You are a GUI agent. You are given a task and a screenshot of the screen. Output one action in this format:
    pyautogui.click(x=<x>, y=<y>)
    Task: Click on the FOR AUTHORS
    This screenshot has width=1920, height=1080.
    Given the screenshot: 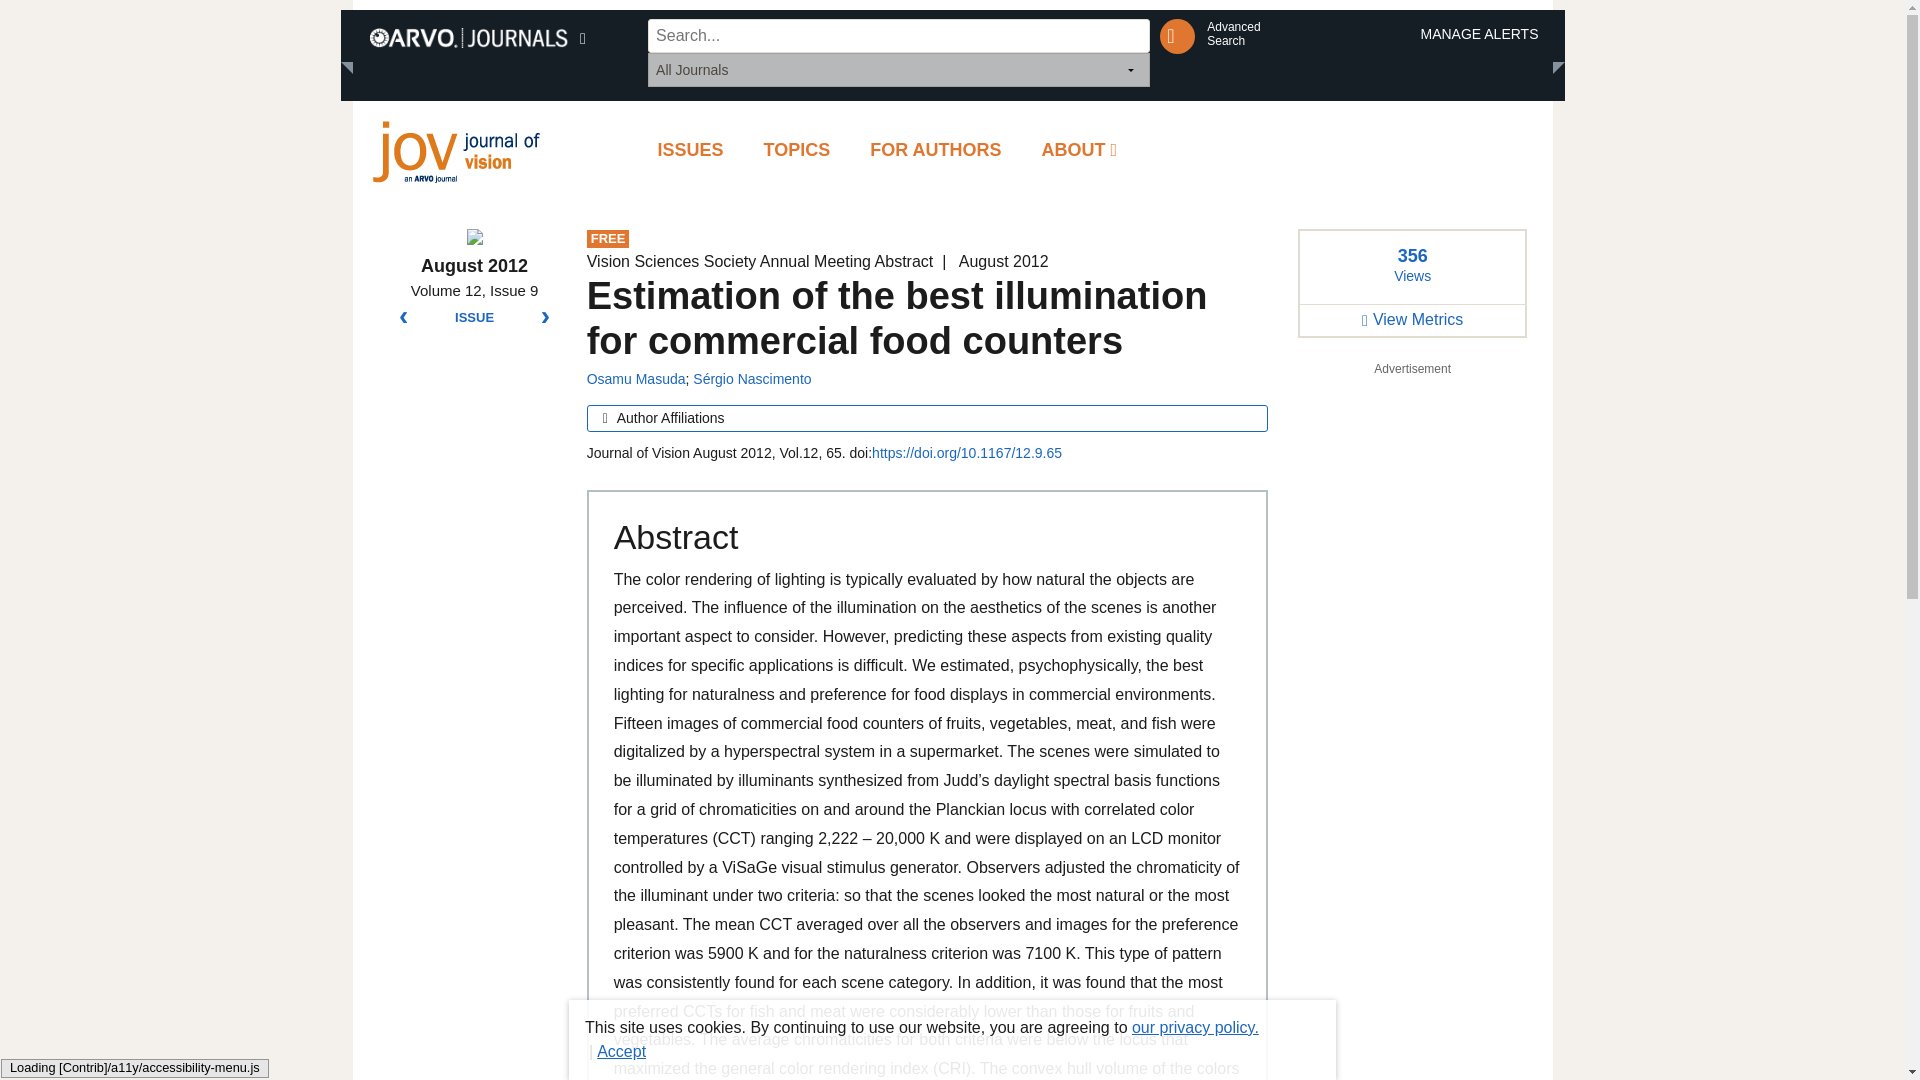 What is the action you would take?
    pyautogui.click(x=936, y=150)
    